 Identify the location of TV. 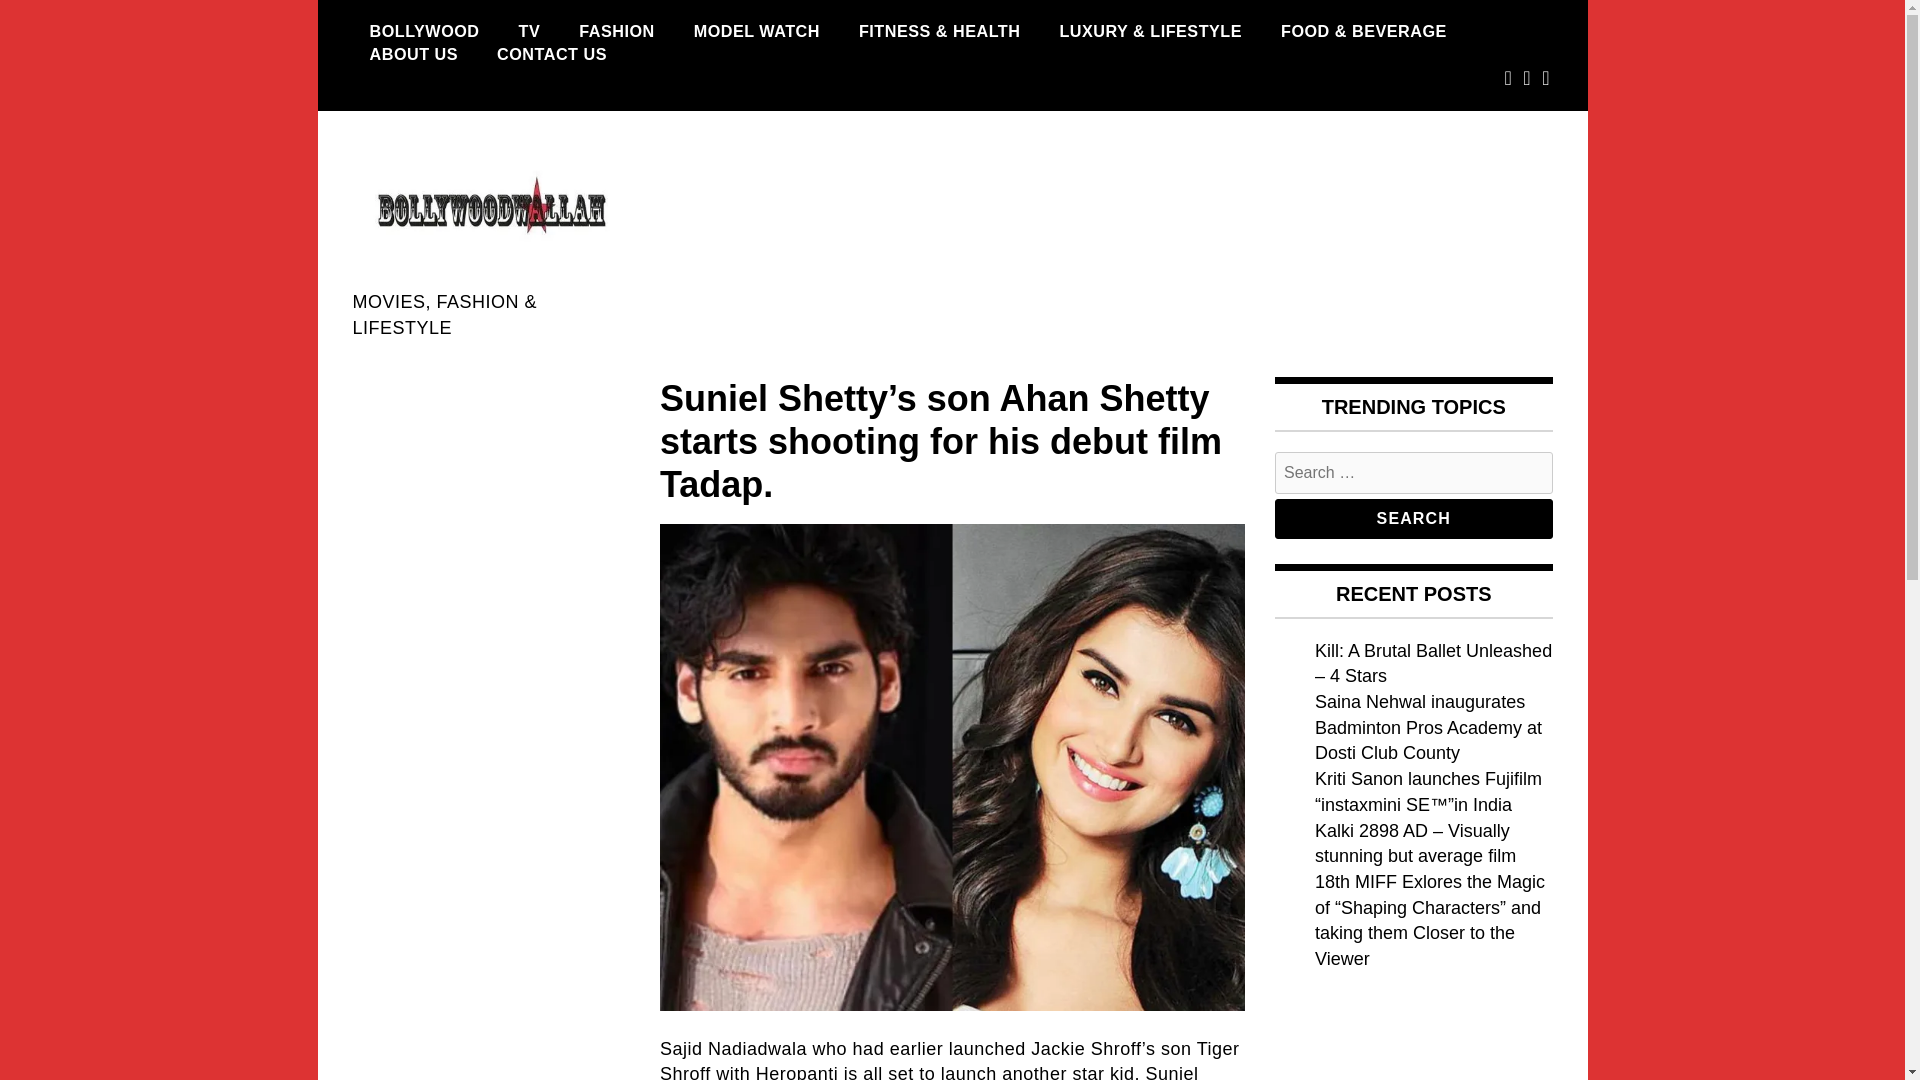
(530, 31).